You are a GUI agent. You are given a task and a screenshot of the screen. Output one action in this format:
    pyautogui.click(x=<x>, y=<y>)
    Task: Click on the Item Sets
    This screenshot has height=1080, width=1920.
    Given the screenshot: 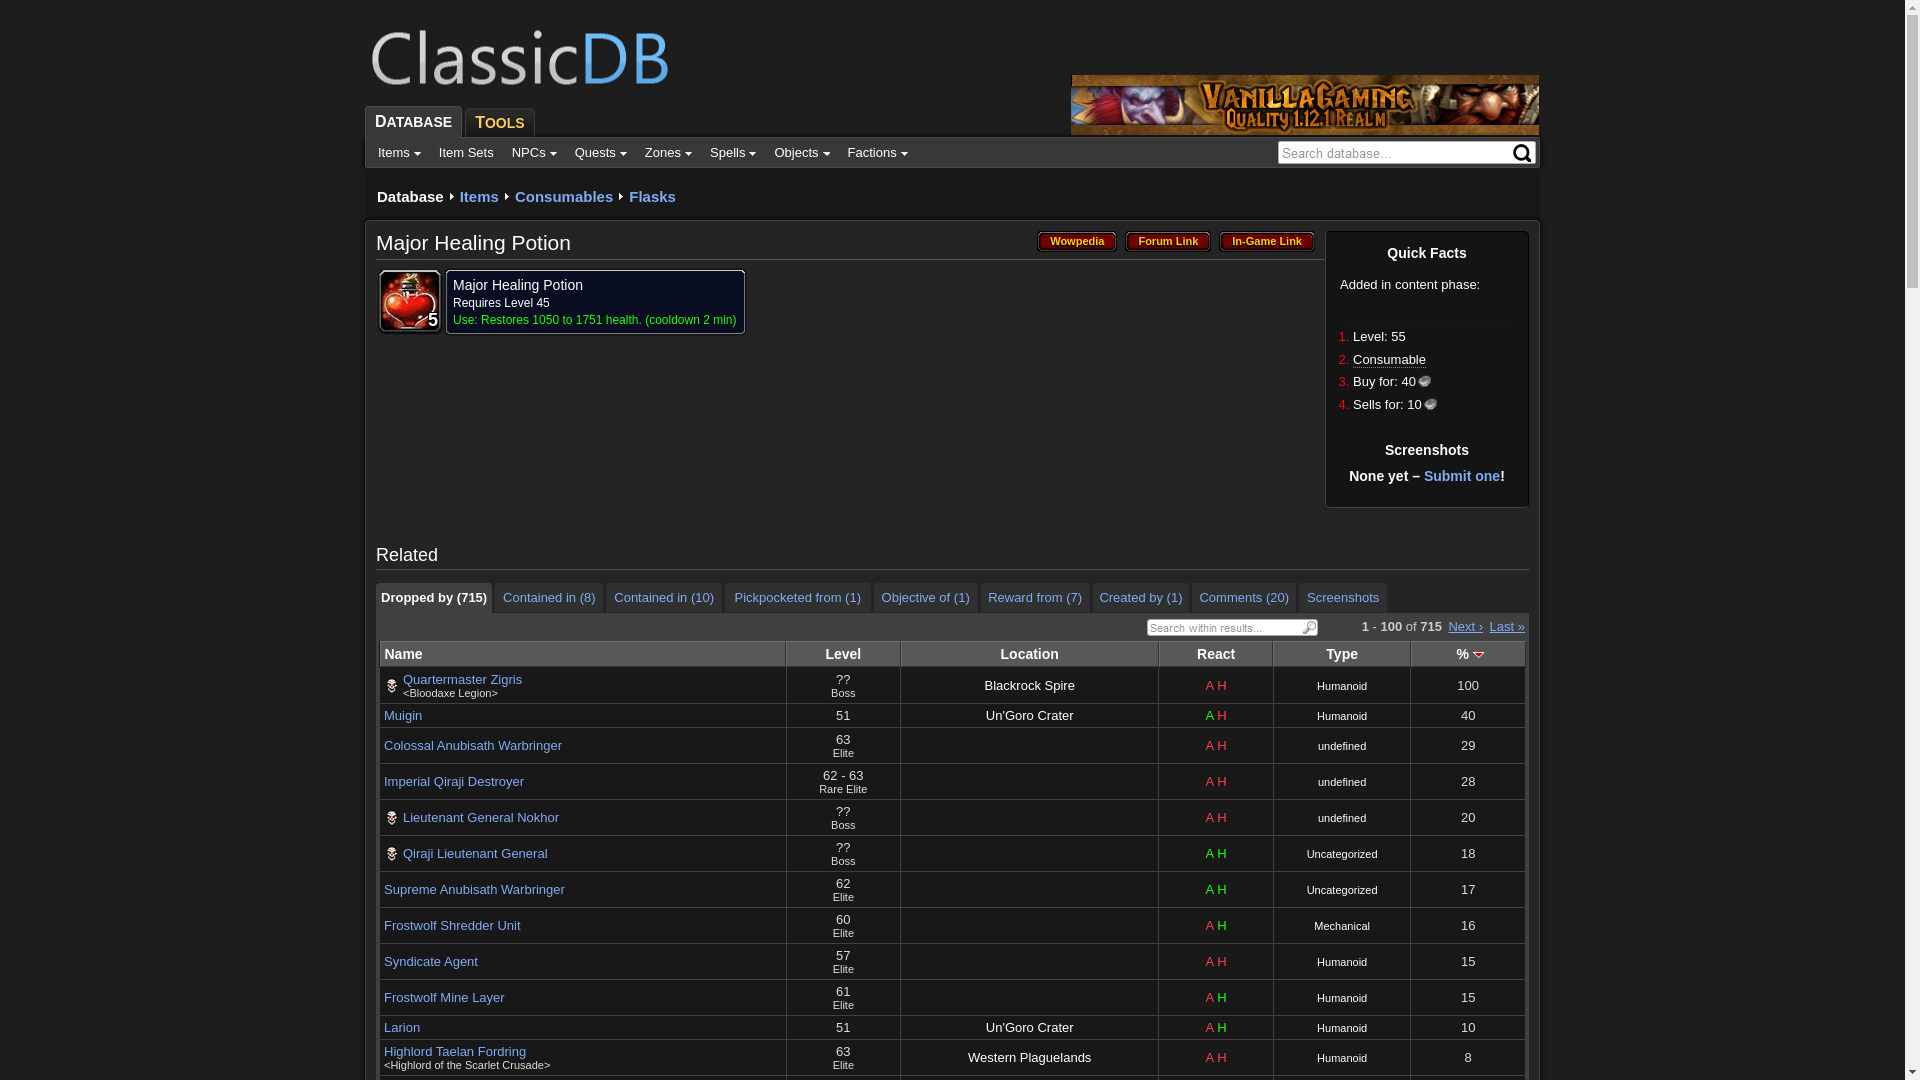 What is the action you would take?
    pyautogui.click(x=466, y=152)
    